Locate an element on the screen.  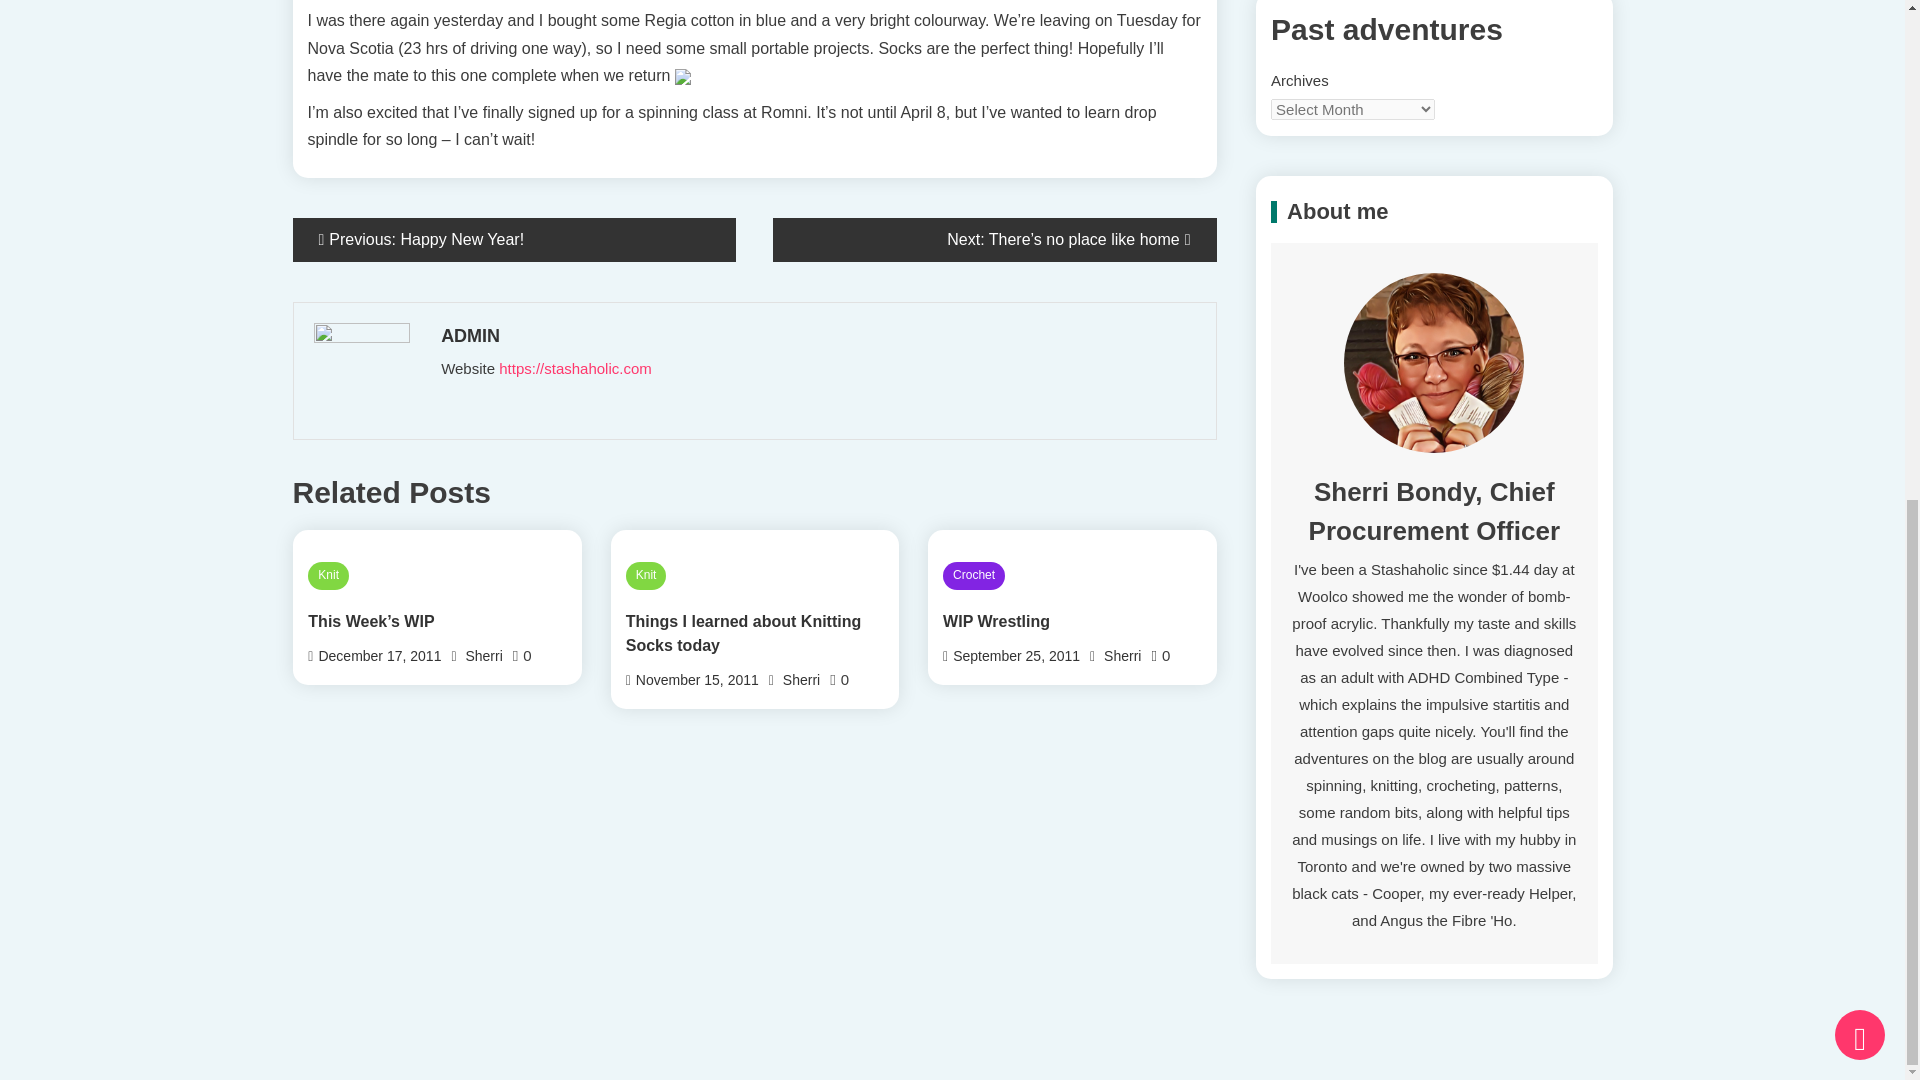
Knit is located at coordinates (646, 575).